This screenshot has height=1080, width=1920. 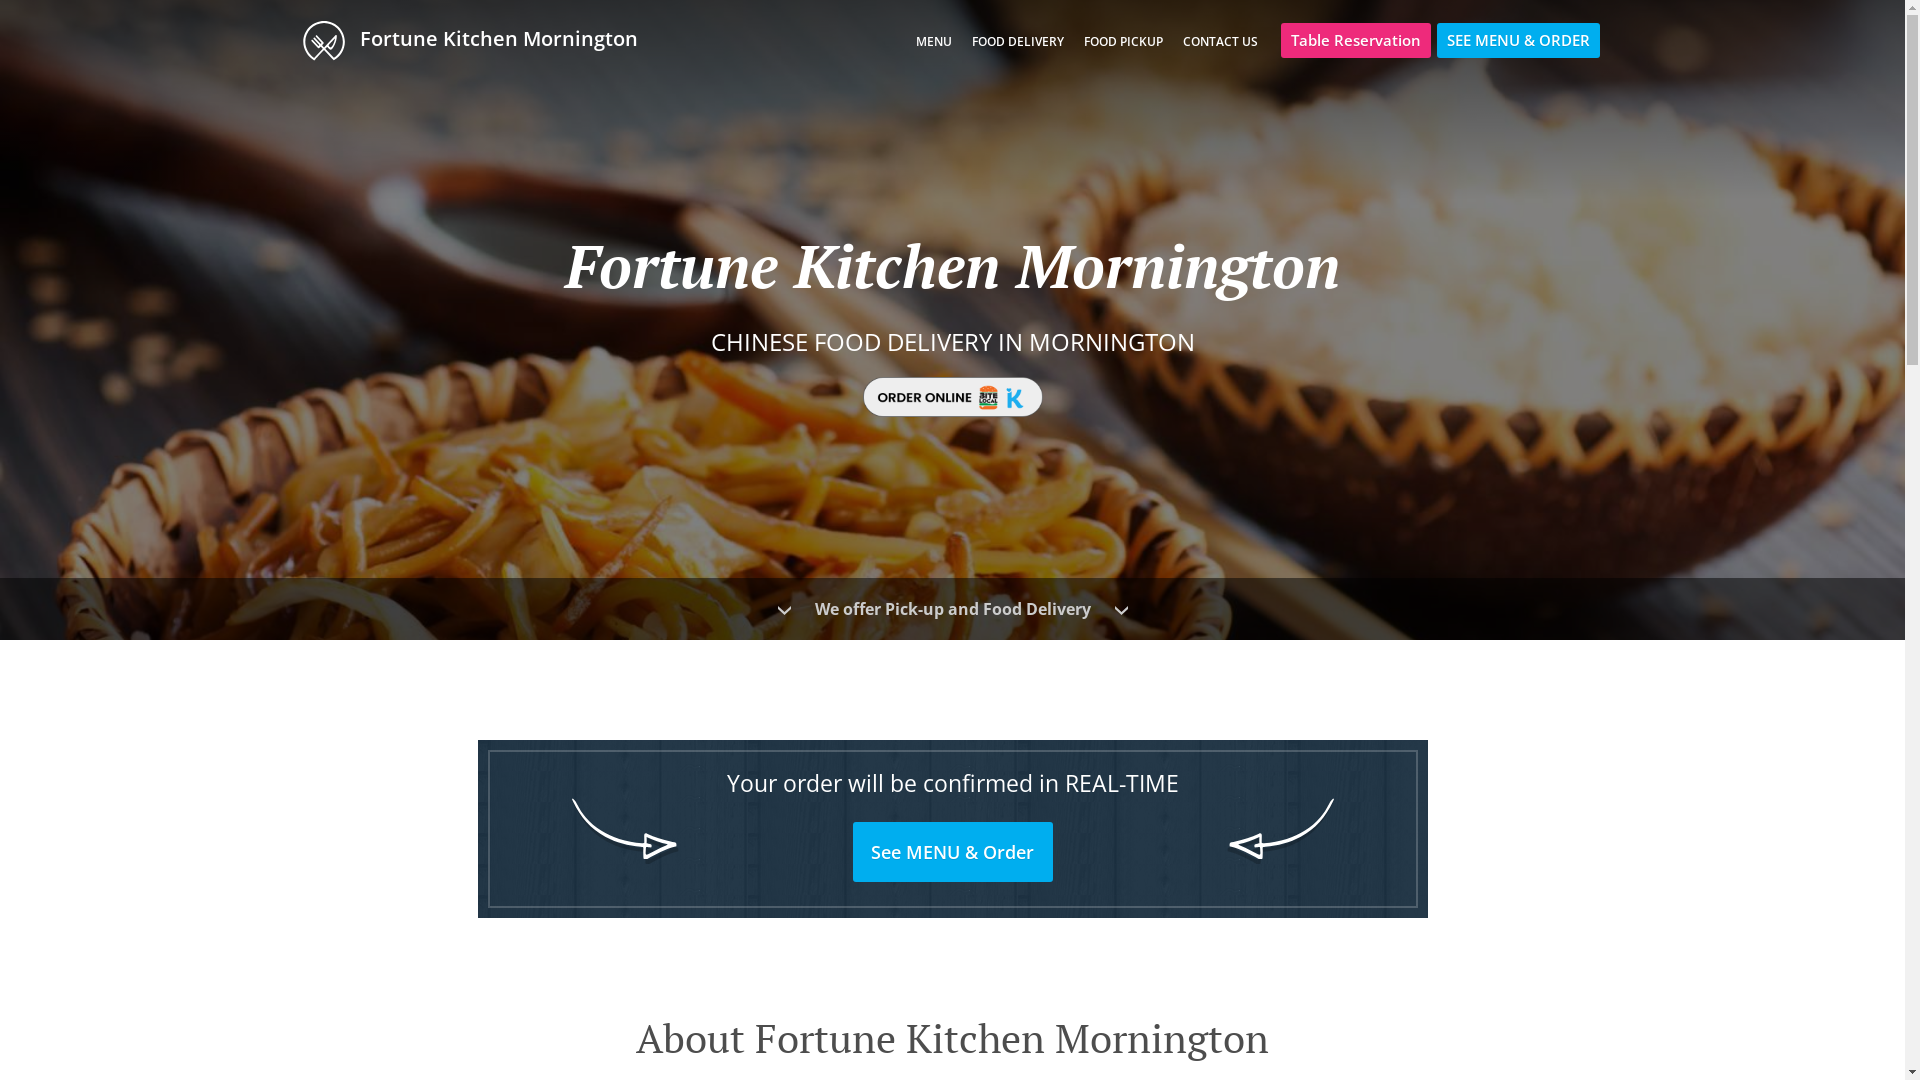 What do you see at coordinates (934, 42) in the screenshot?
I see `MENU` at bounding box center [934, 42].